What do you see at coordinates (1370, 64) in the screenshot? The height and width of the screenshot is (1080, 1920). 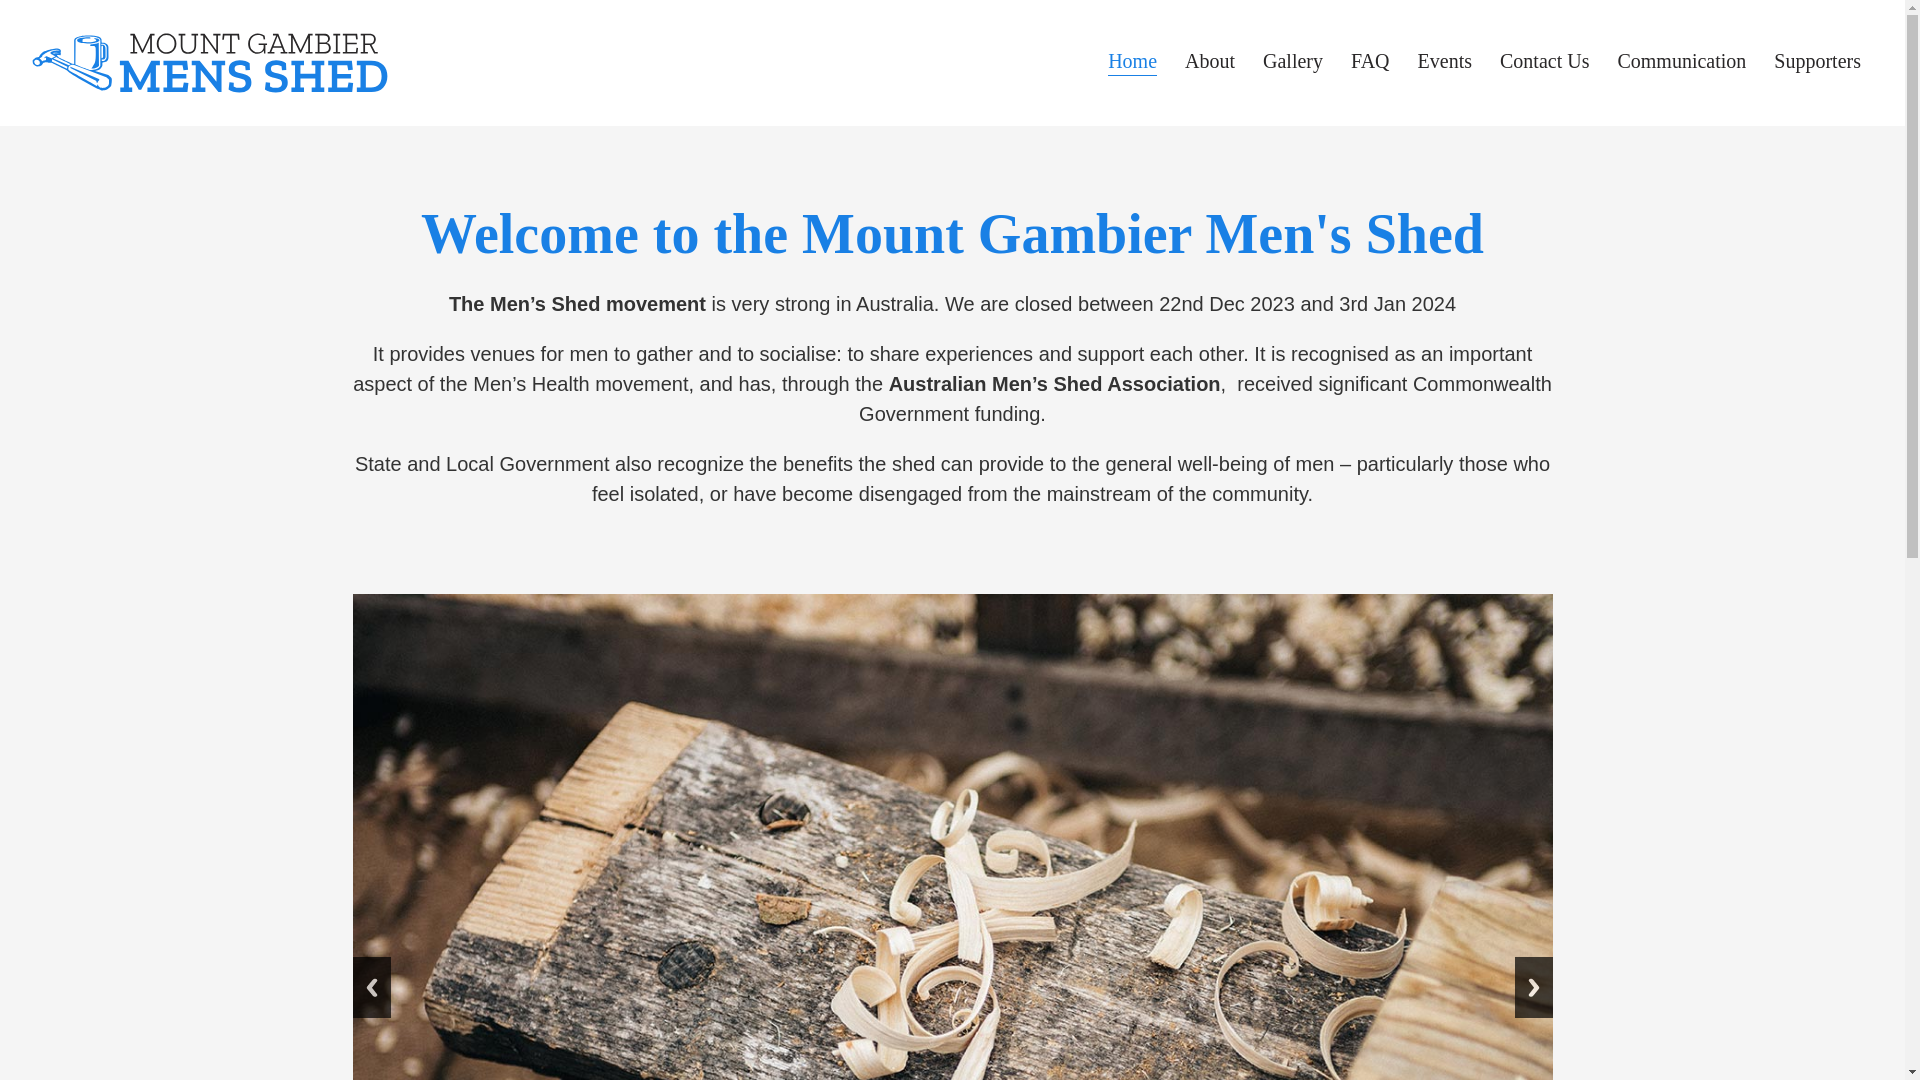 I see `FAQ` at bounding box center [1370, 64].